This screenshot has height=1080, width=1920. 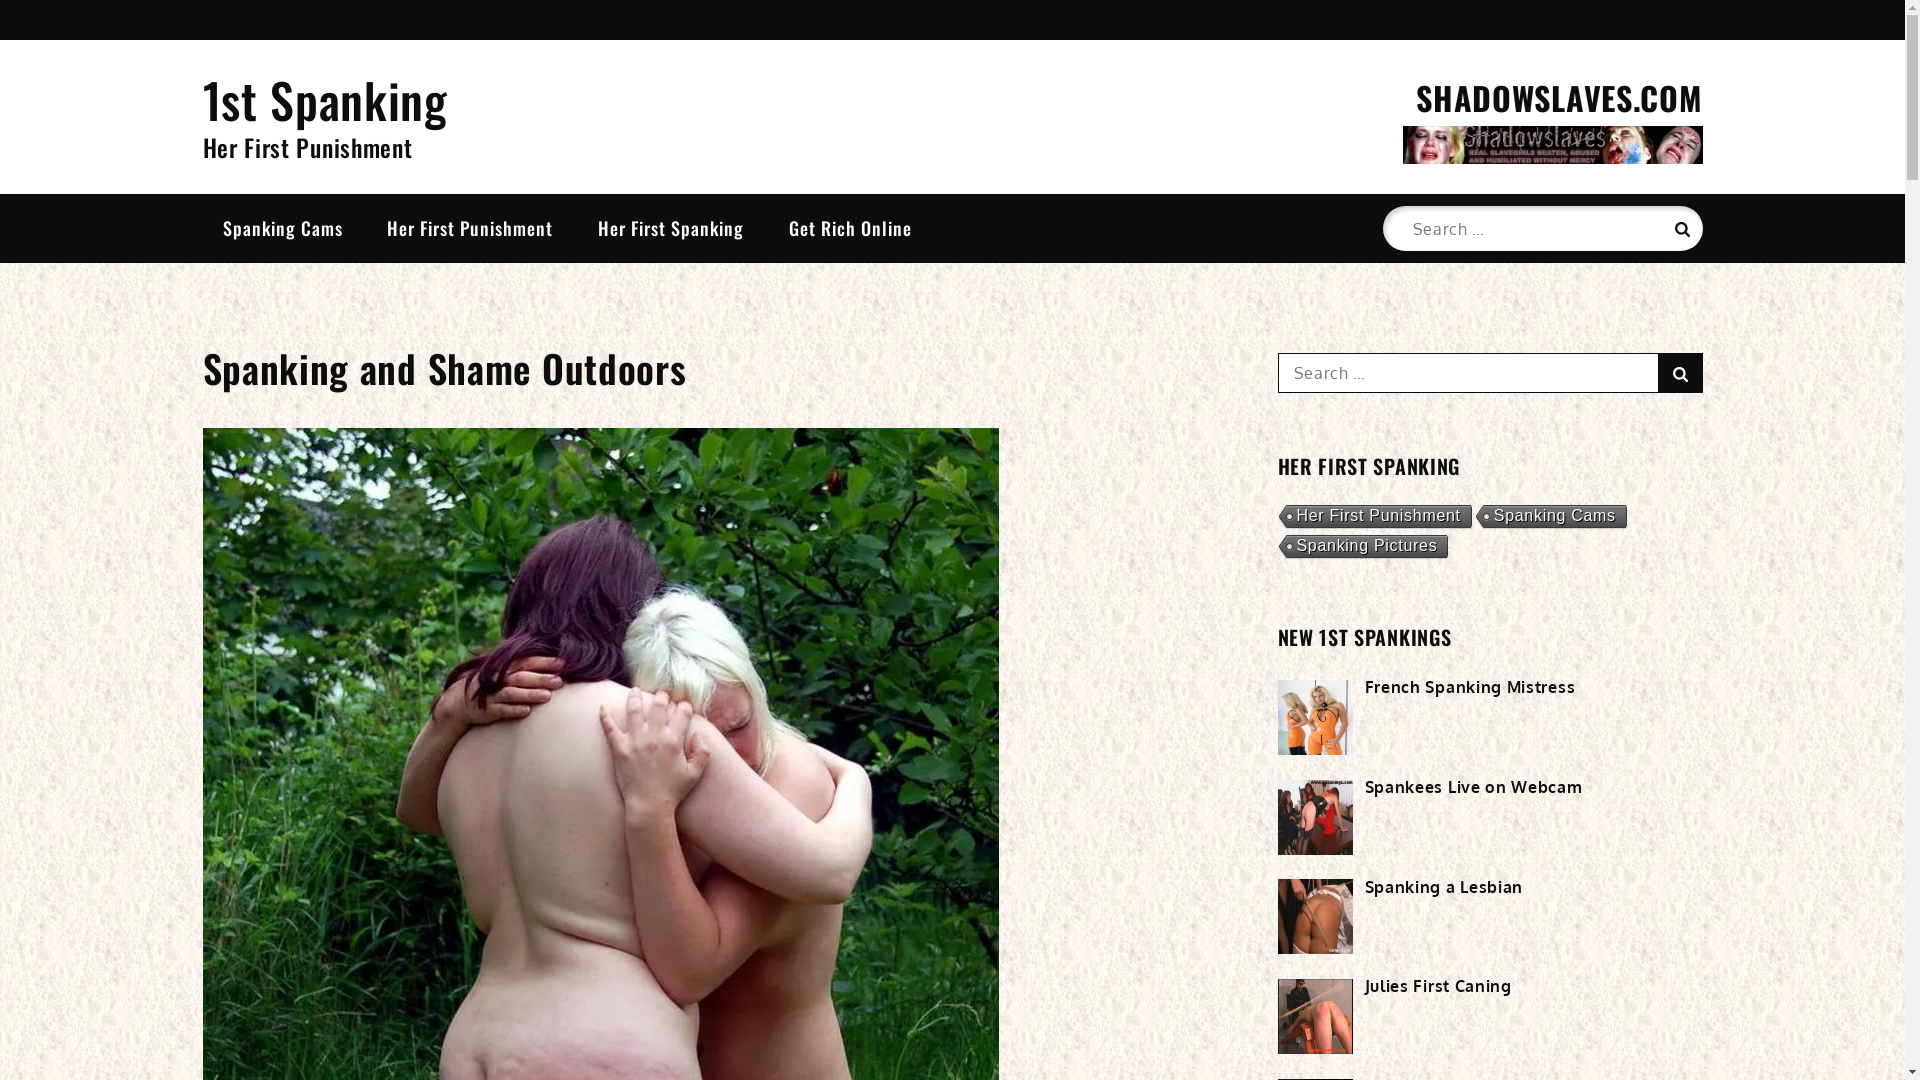 What do you see at coordinates (671, 228) in the screenshot?
I see `Her First Spanking` at bounding box center [671, 228].